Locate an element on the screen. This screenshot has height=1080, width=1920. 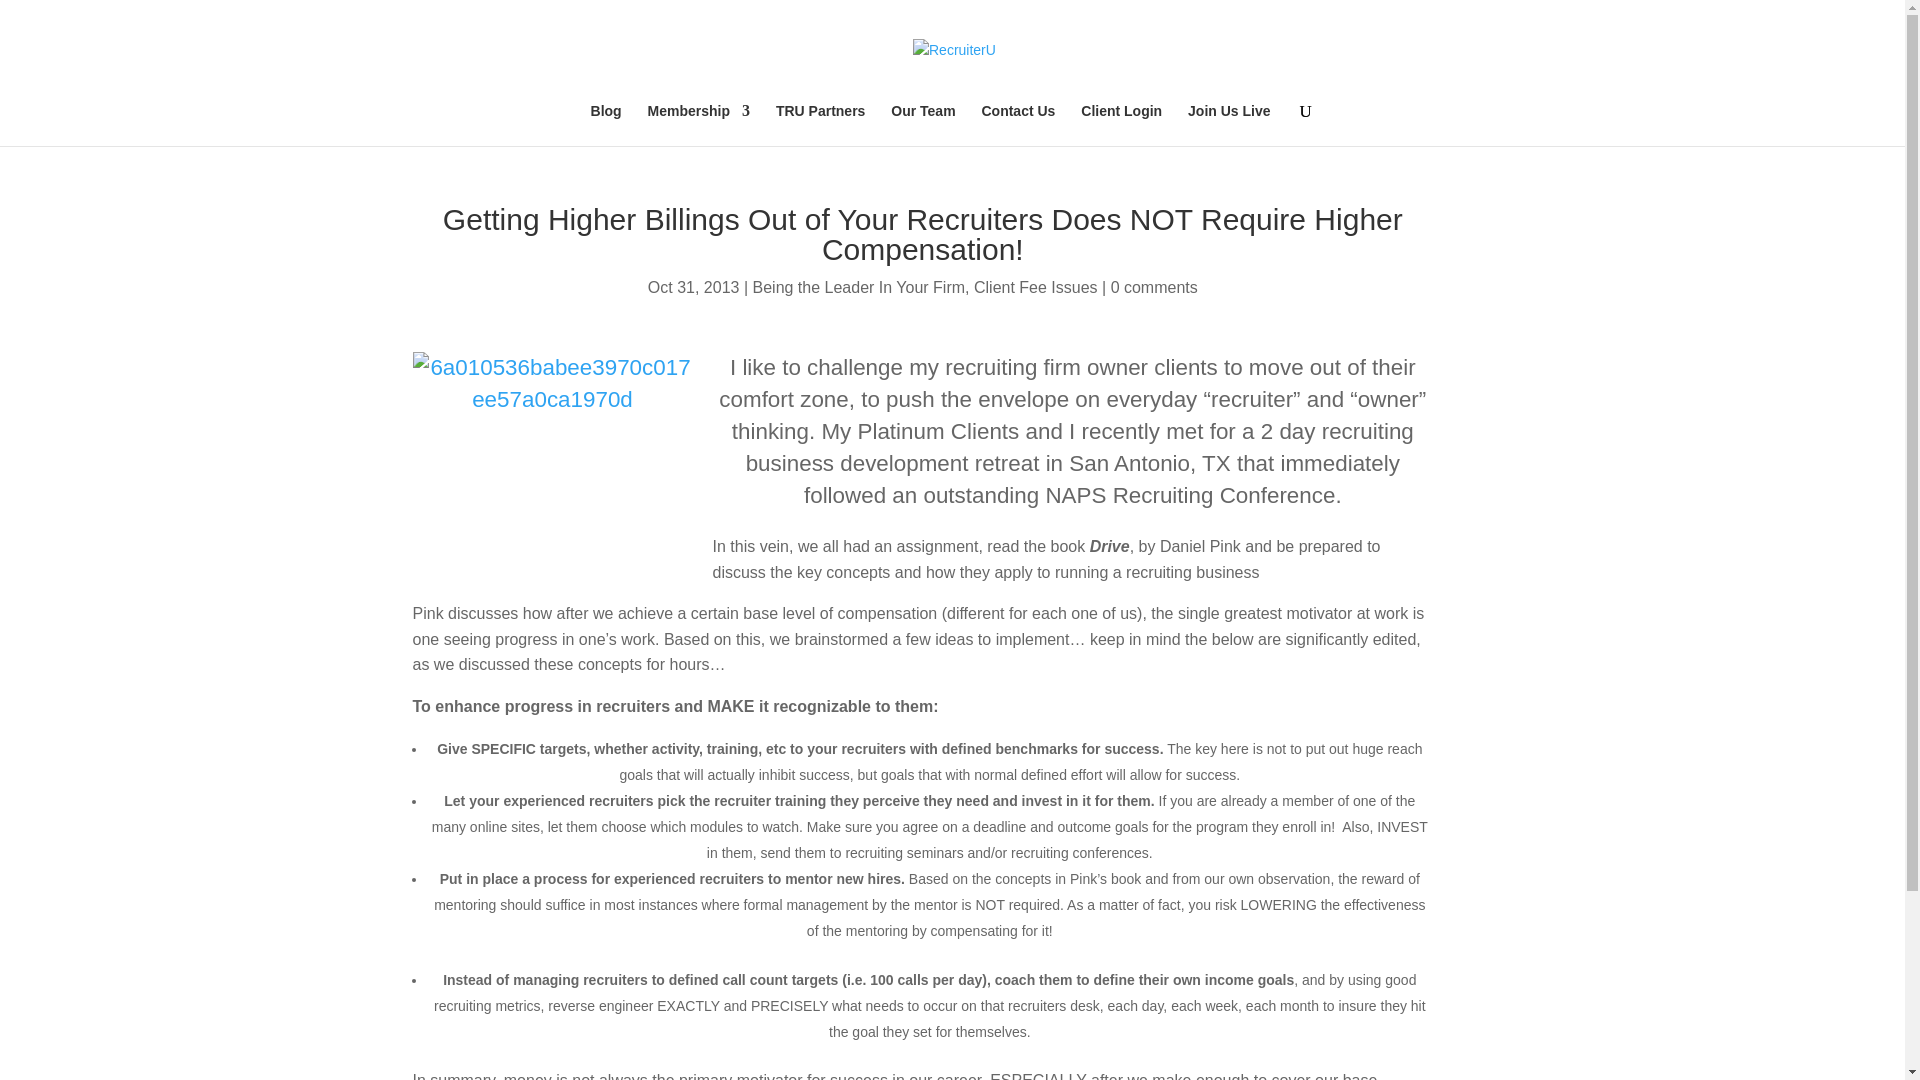
TRU Partners is located at coordinates (820, 124).